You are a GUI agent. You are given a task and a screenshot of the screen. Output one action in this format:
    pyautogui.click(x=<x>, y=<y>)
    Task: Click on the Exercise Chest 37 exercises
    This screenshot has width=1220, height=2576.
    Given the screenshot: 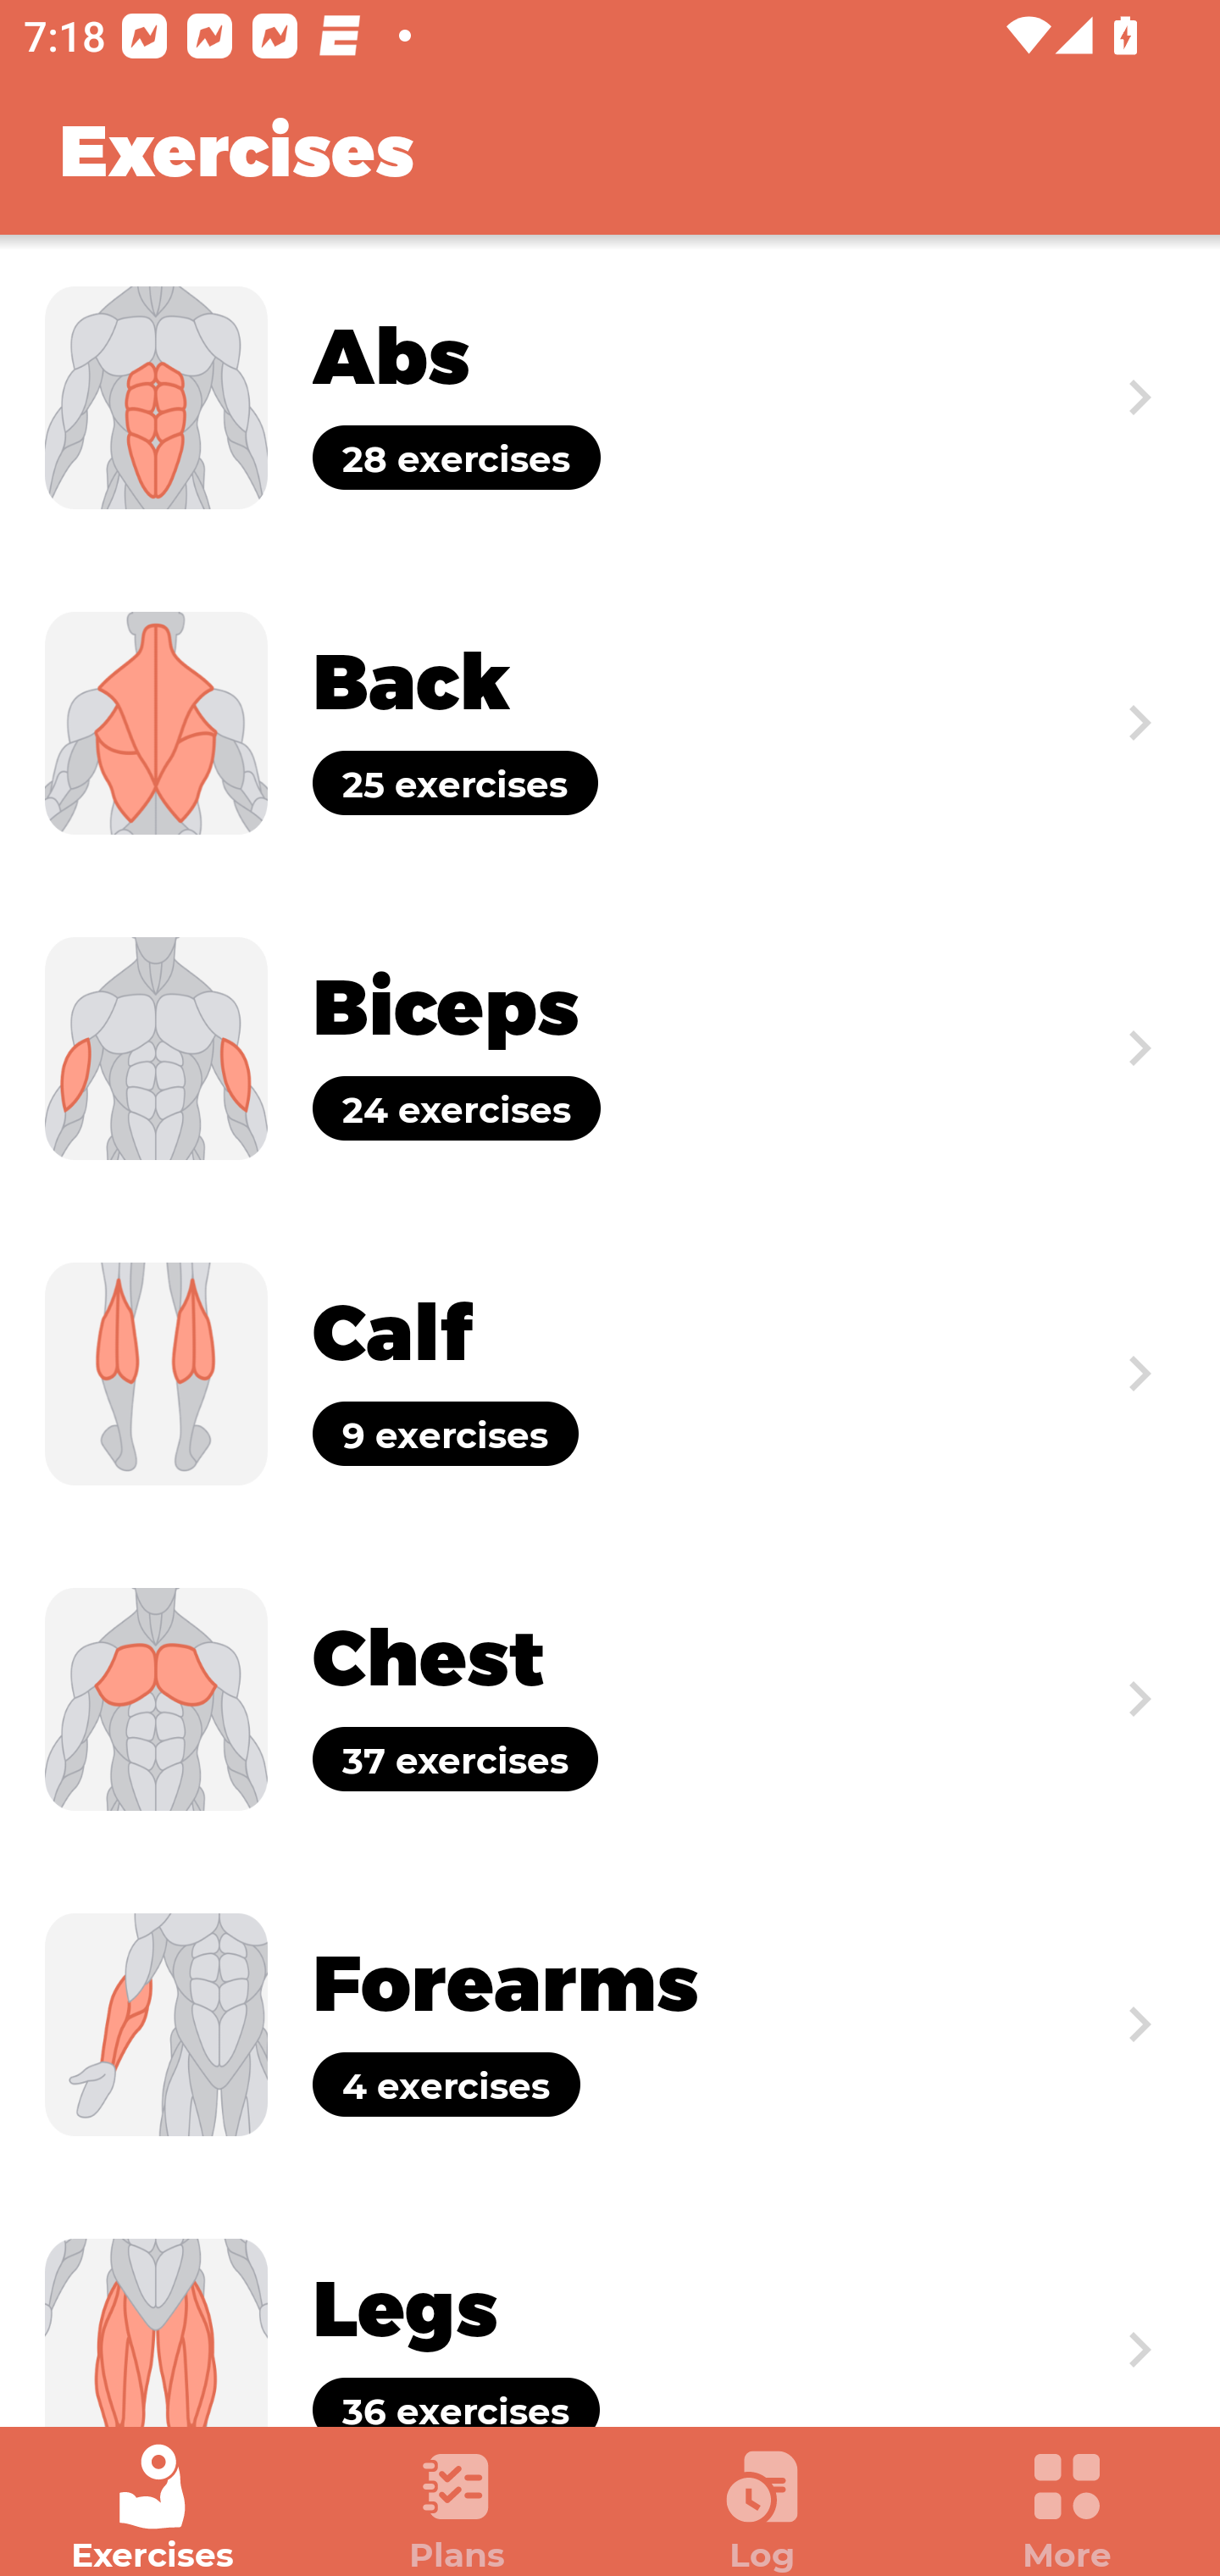 What is the action you would take?
    pyautogui.click(x=610, y=1698)
    